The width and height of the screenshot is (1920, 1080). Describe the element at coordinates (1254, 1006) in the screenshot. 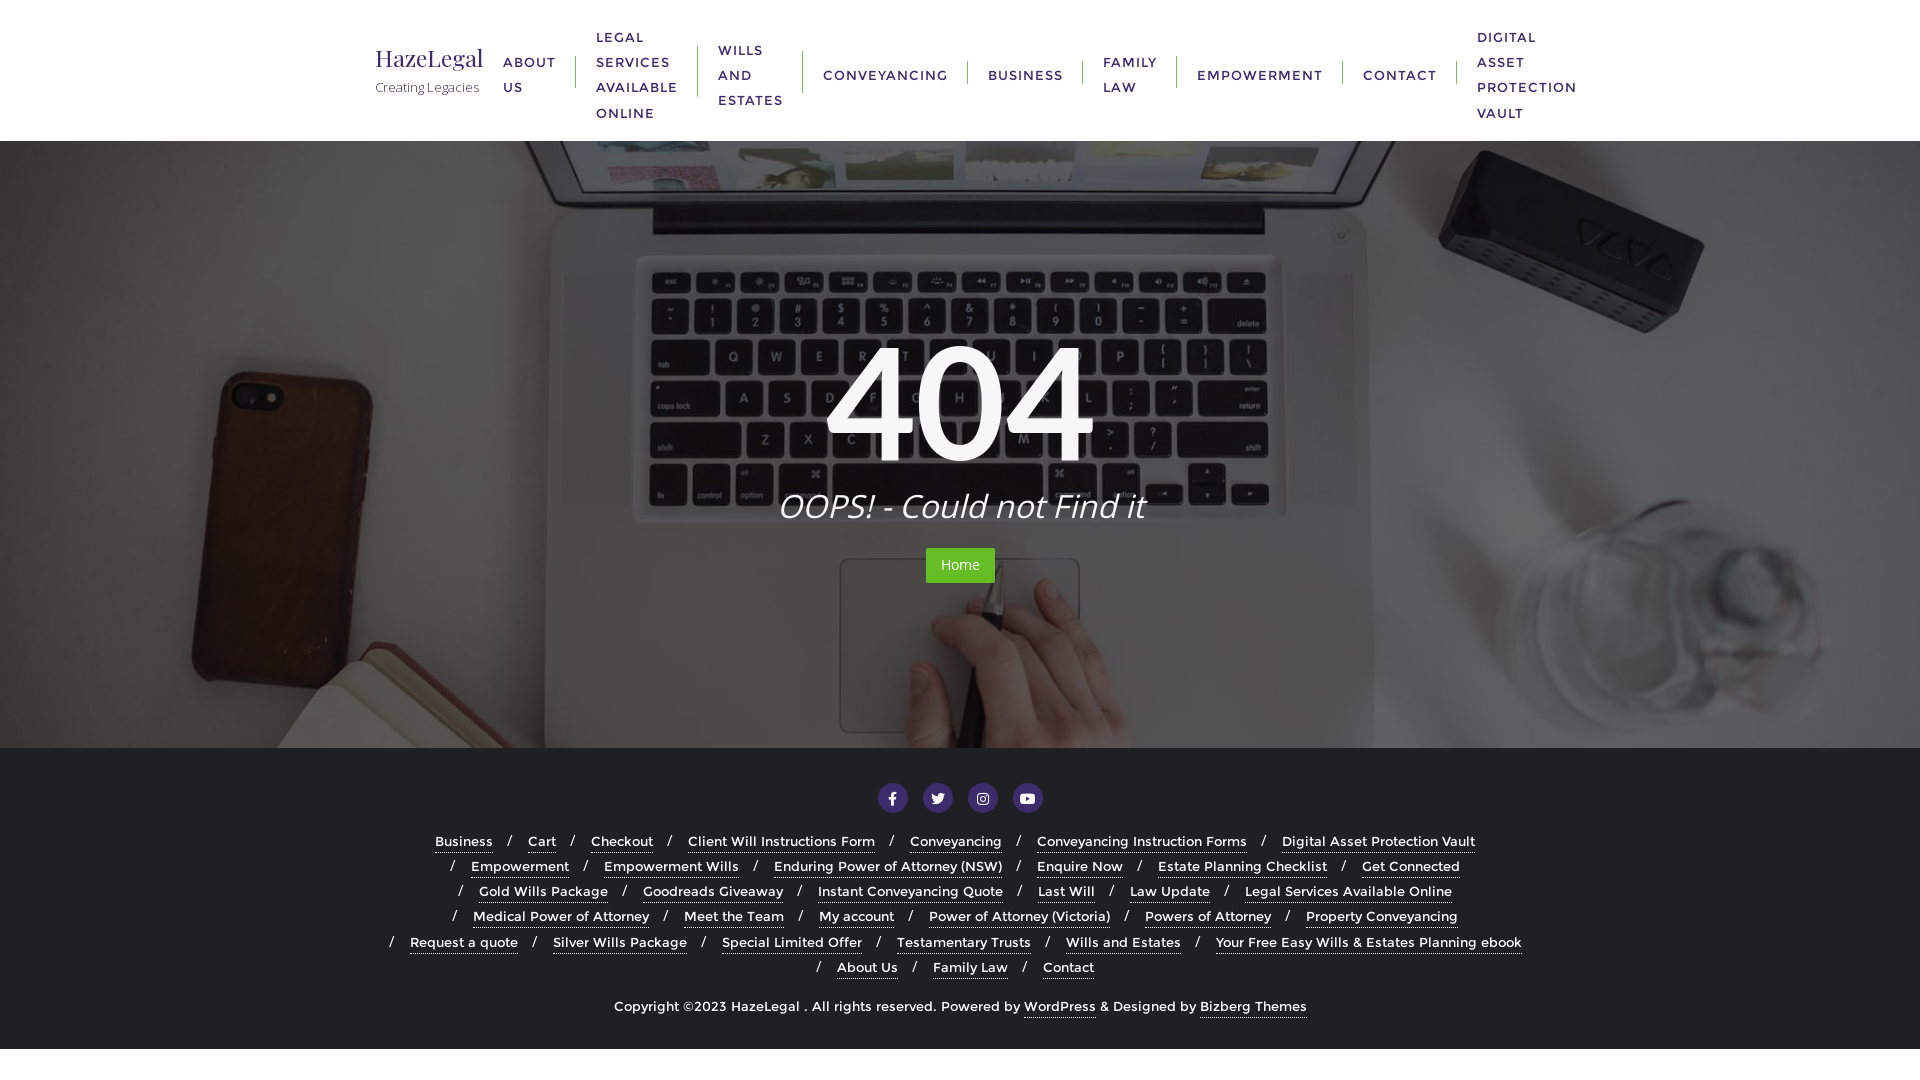

I see `Bizberg Themes` at that location.